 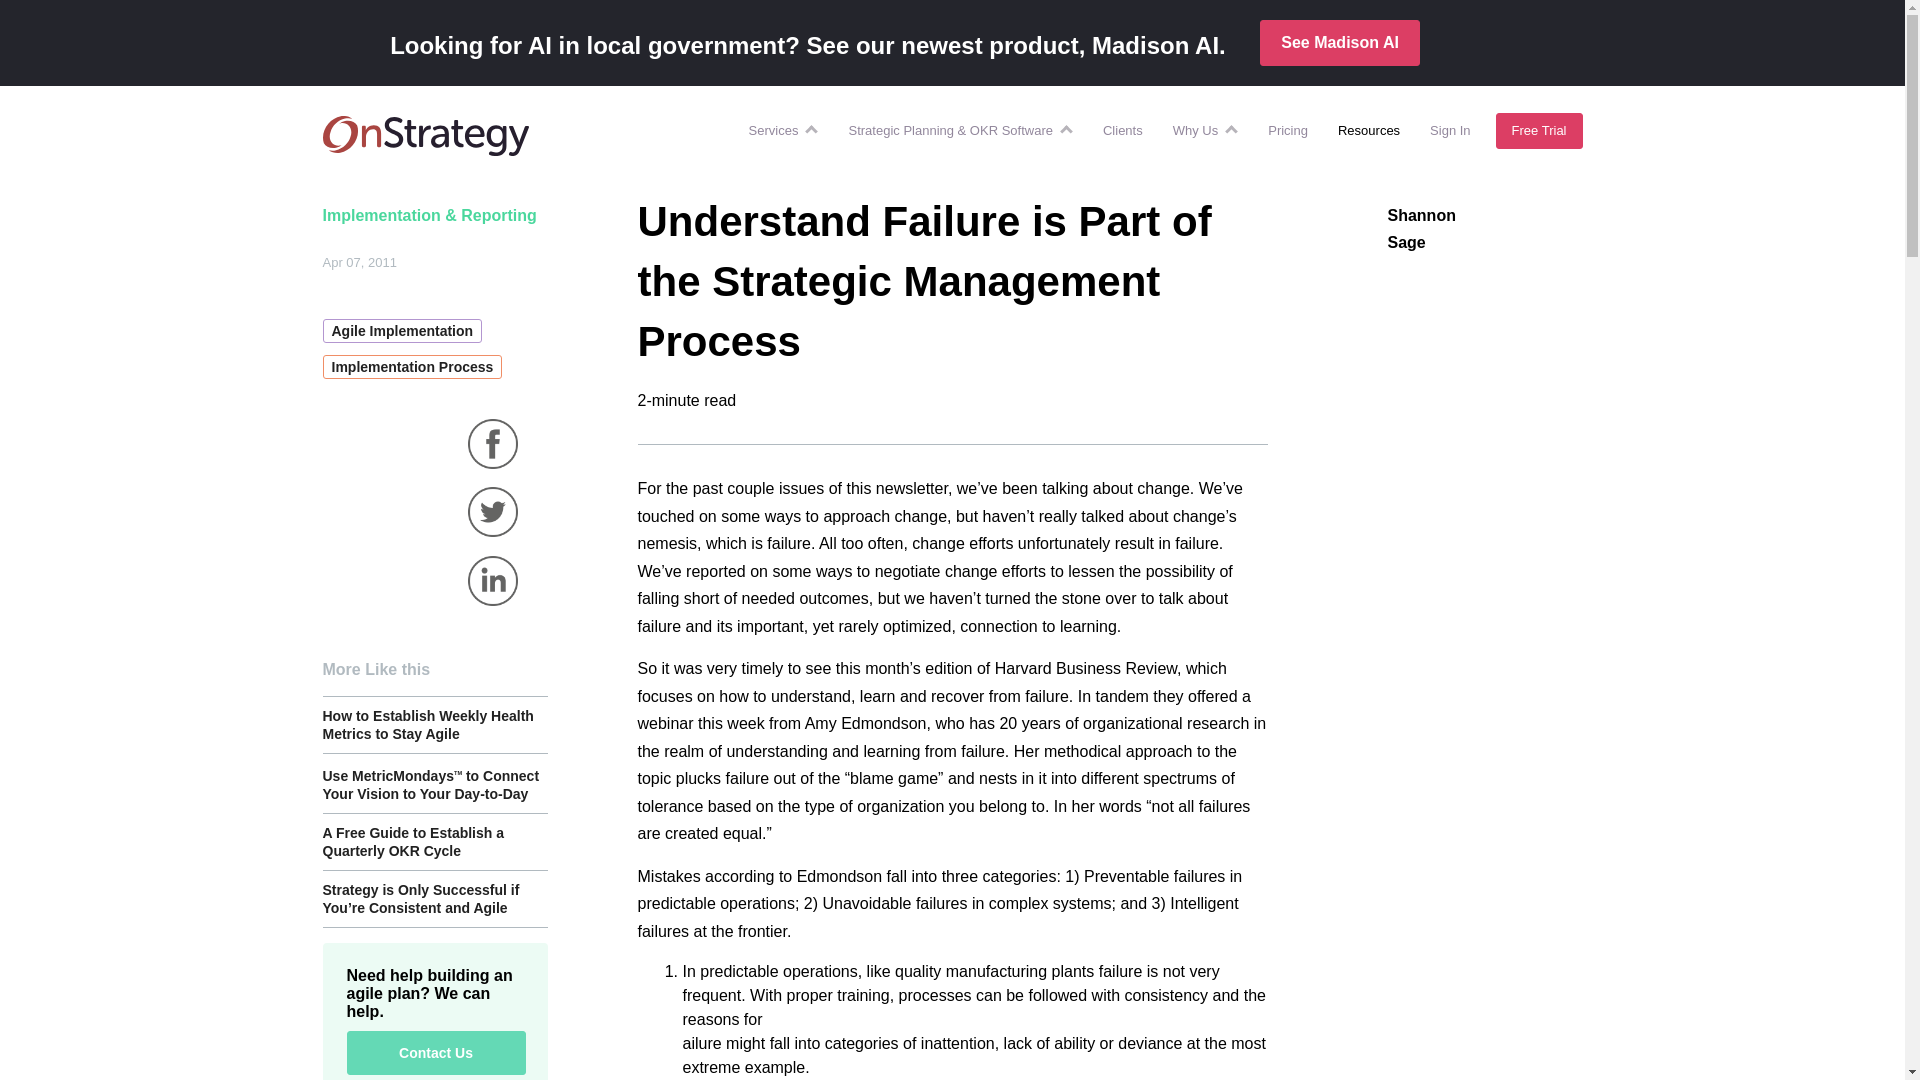 I want to click on Clients, so click(x=1123, y=130).